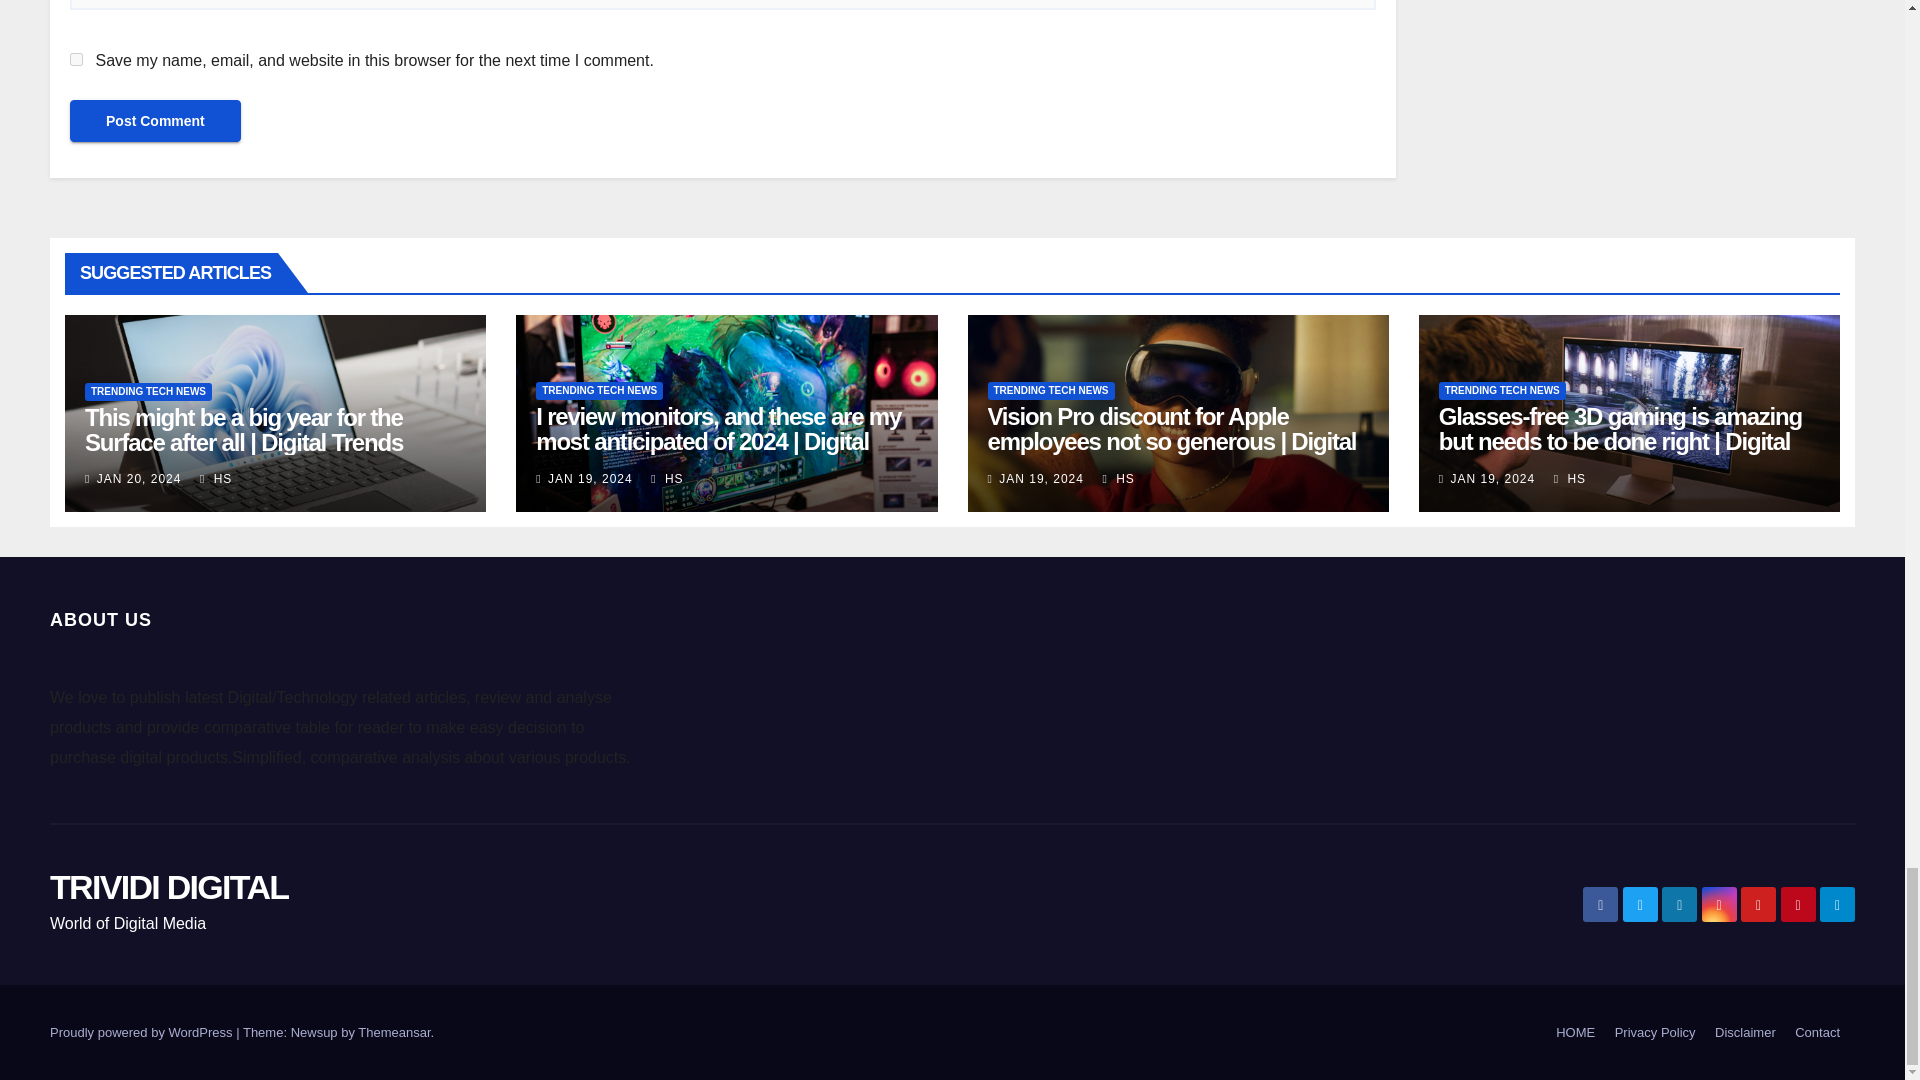  I want to click on Post Comment, so click(155, 120).